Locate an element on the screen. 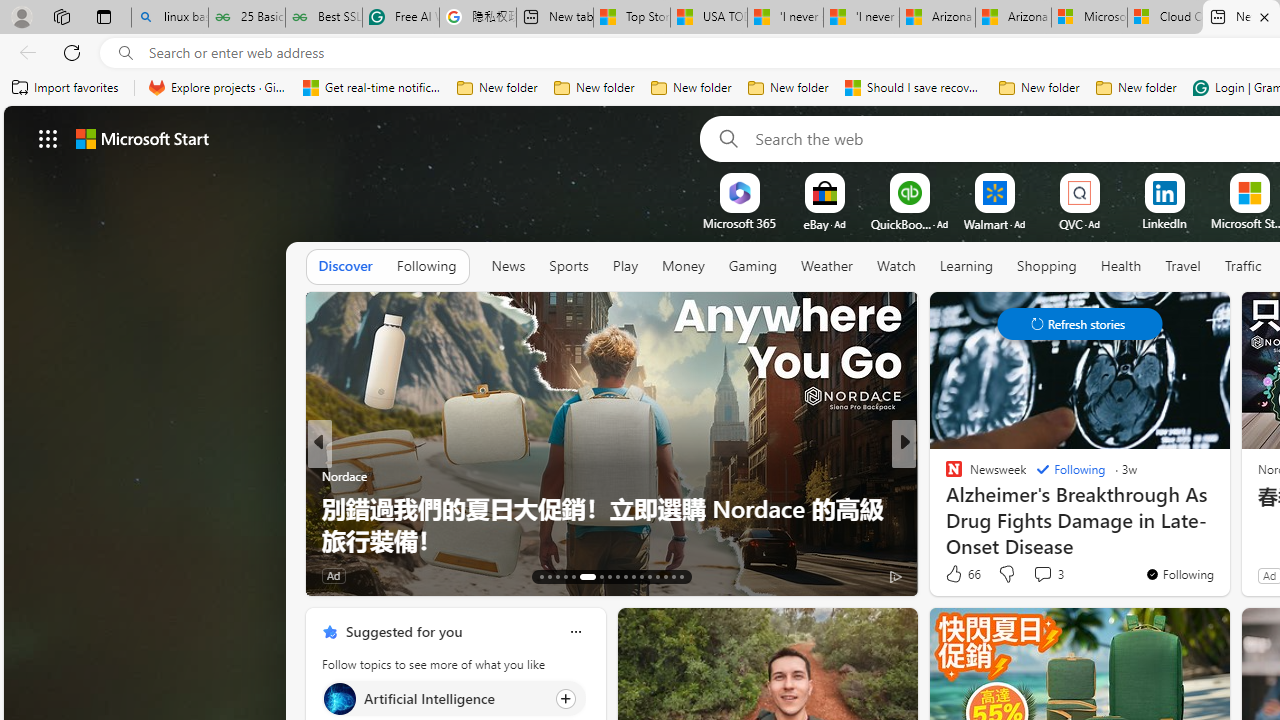 This screenshot has height=720, width=1280. 55 Like is located at coordinates (956, 574).